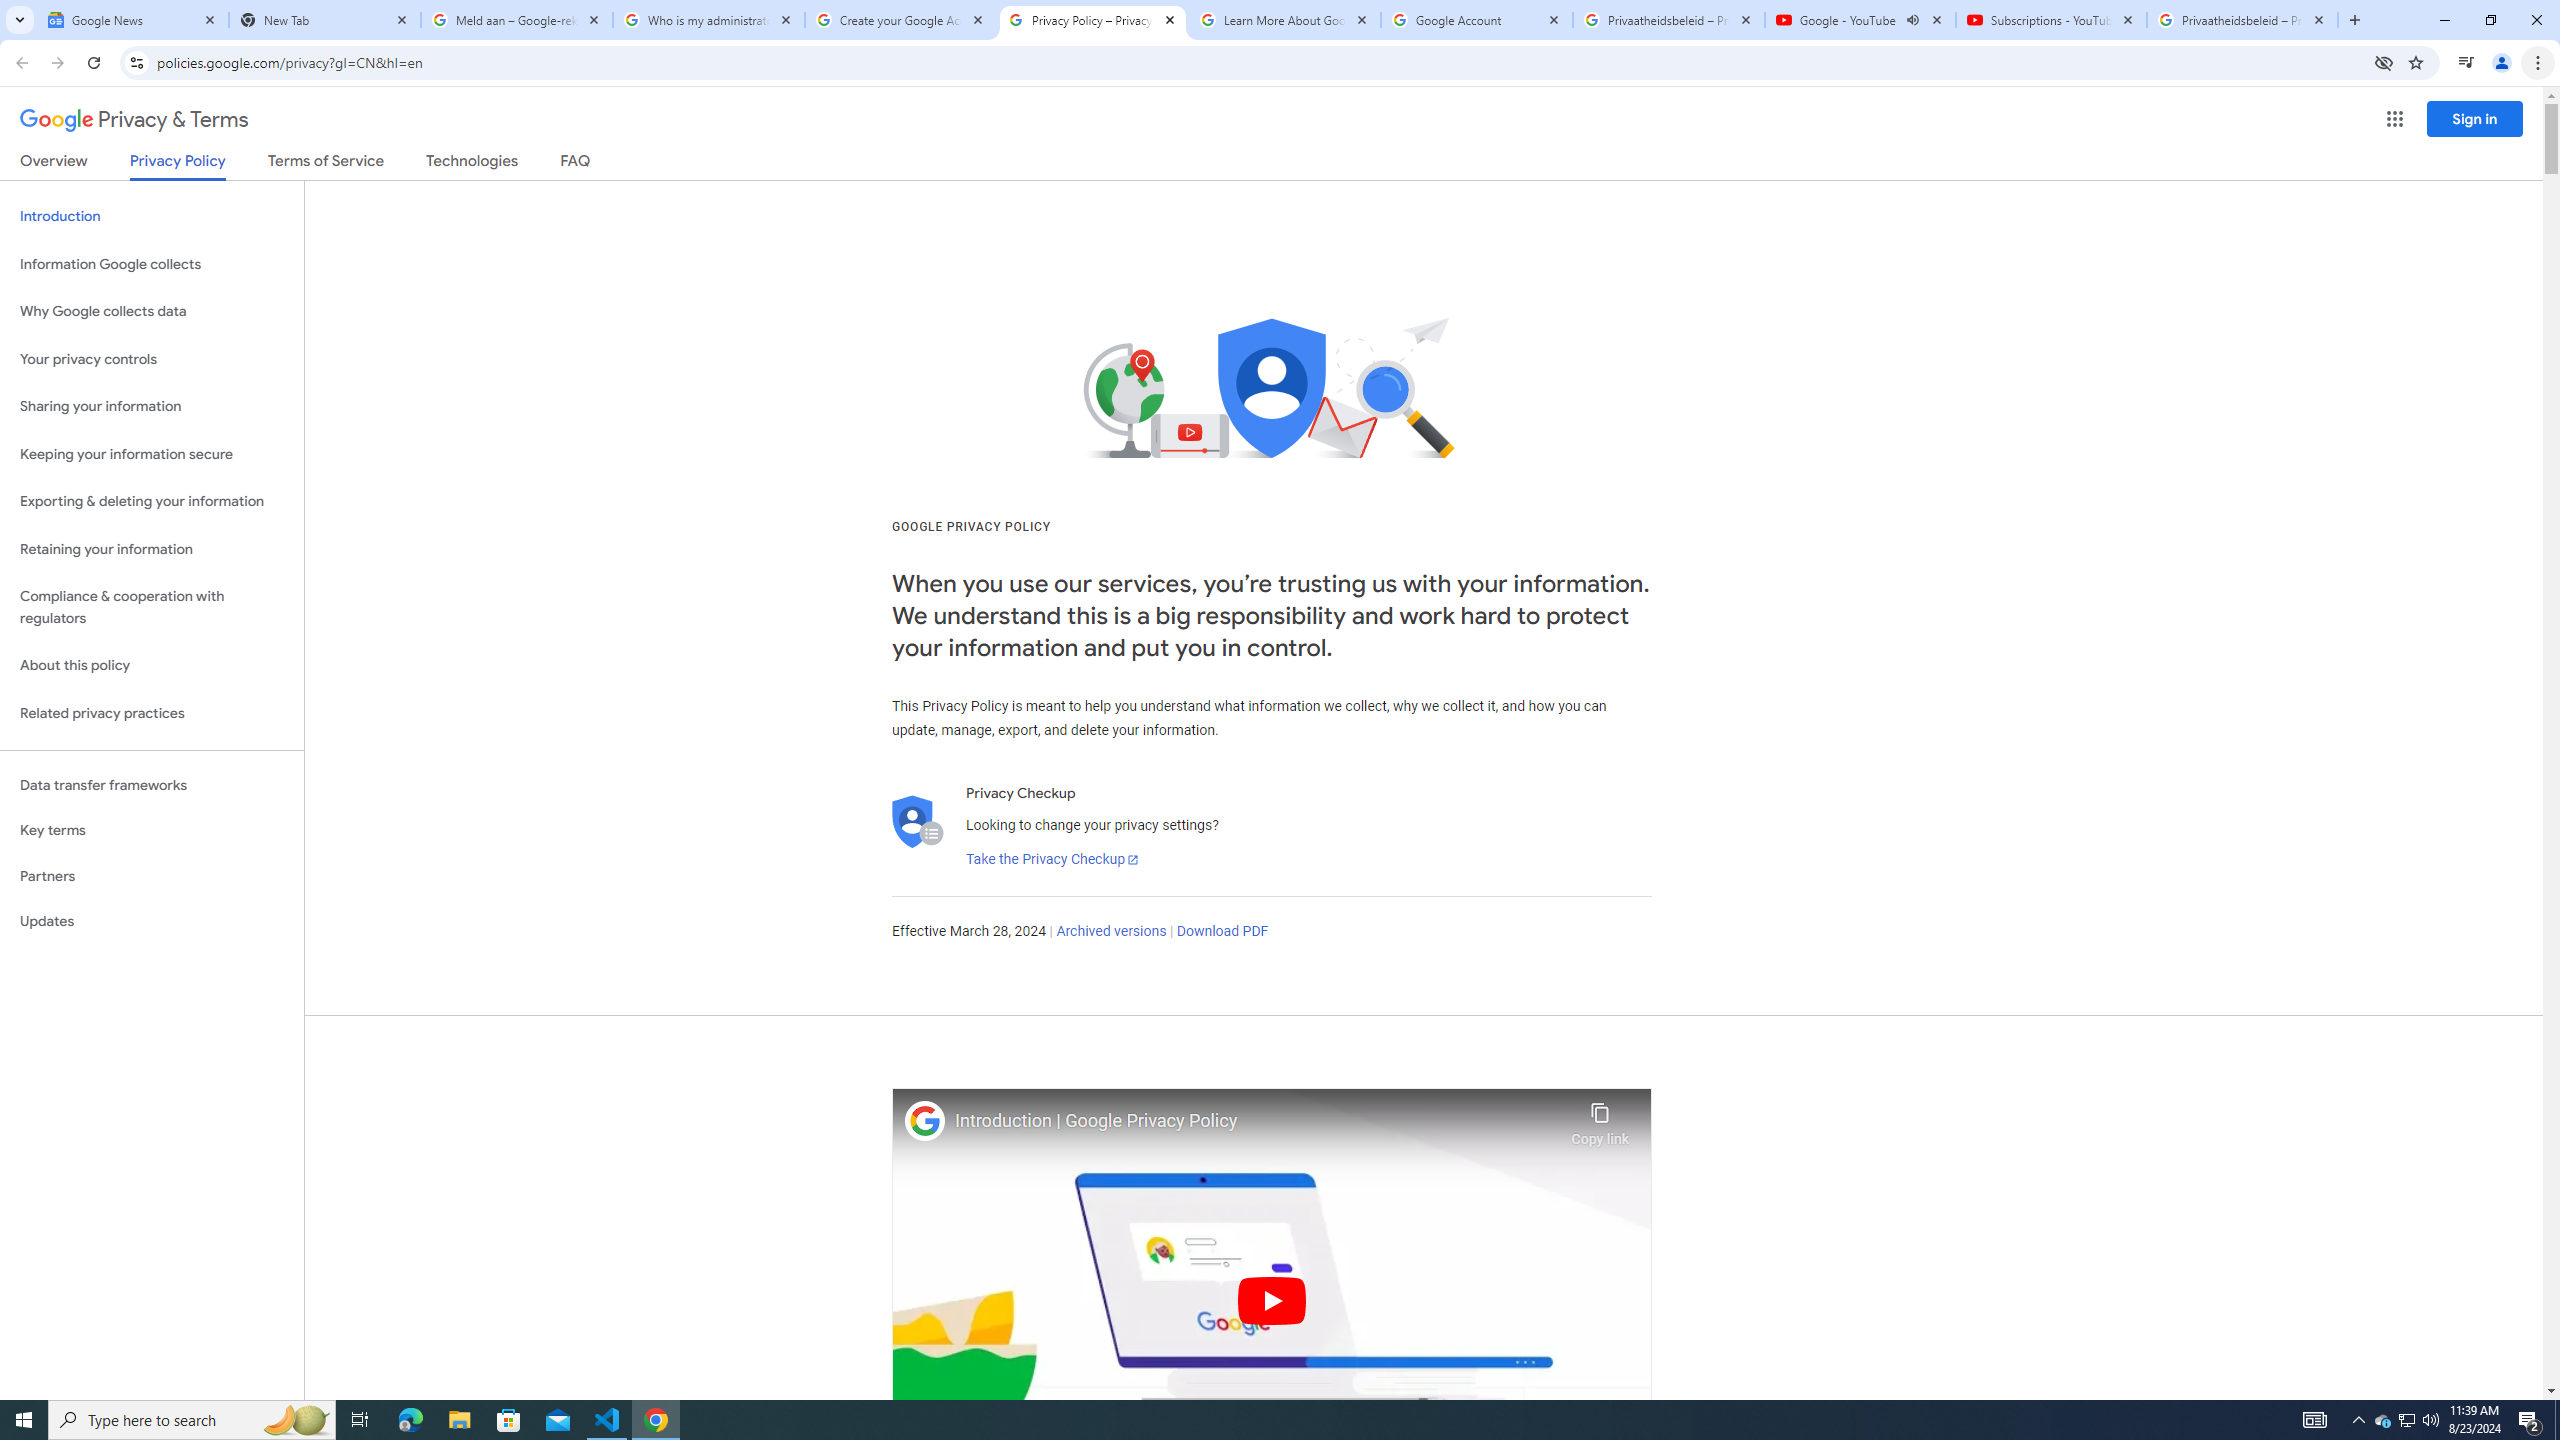 This screenshot has width=2560, height=1440. Describe the element at coordinates (1110, 932) in the screenshot. I see `Archived versions` at that location.